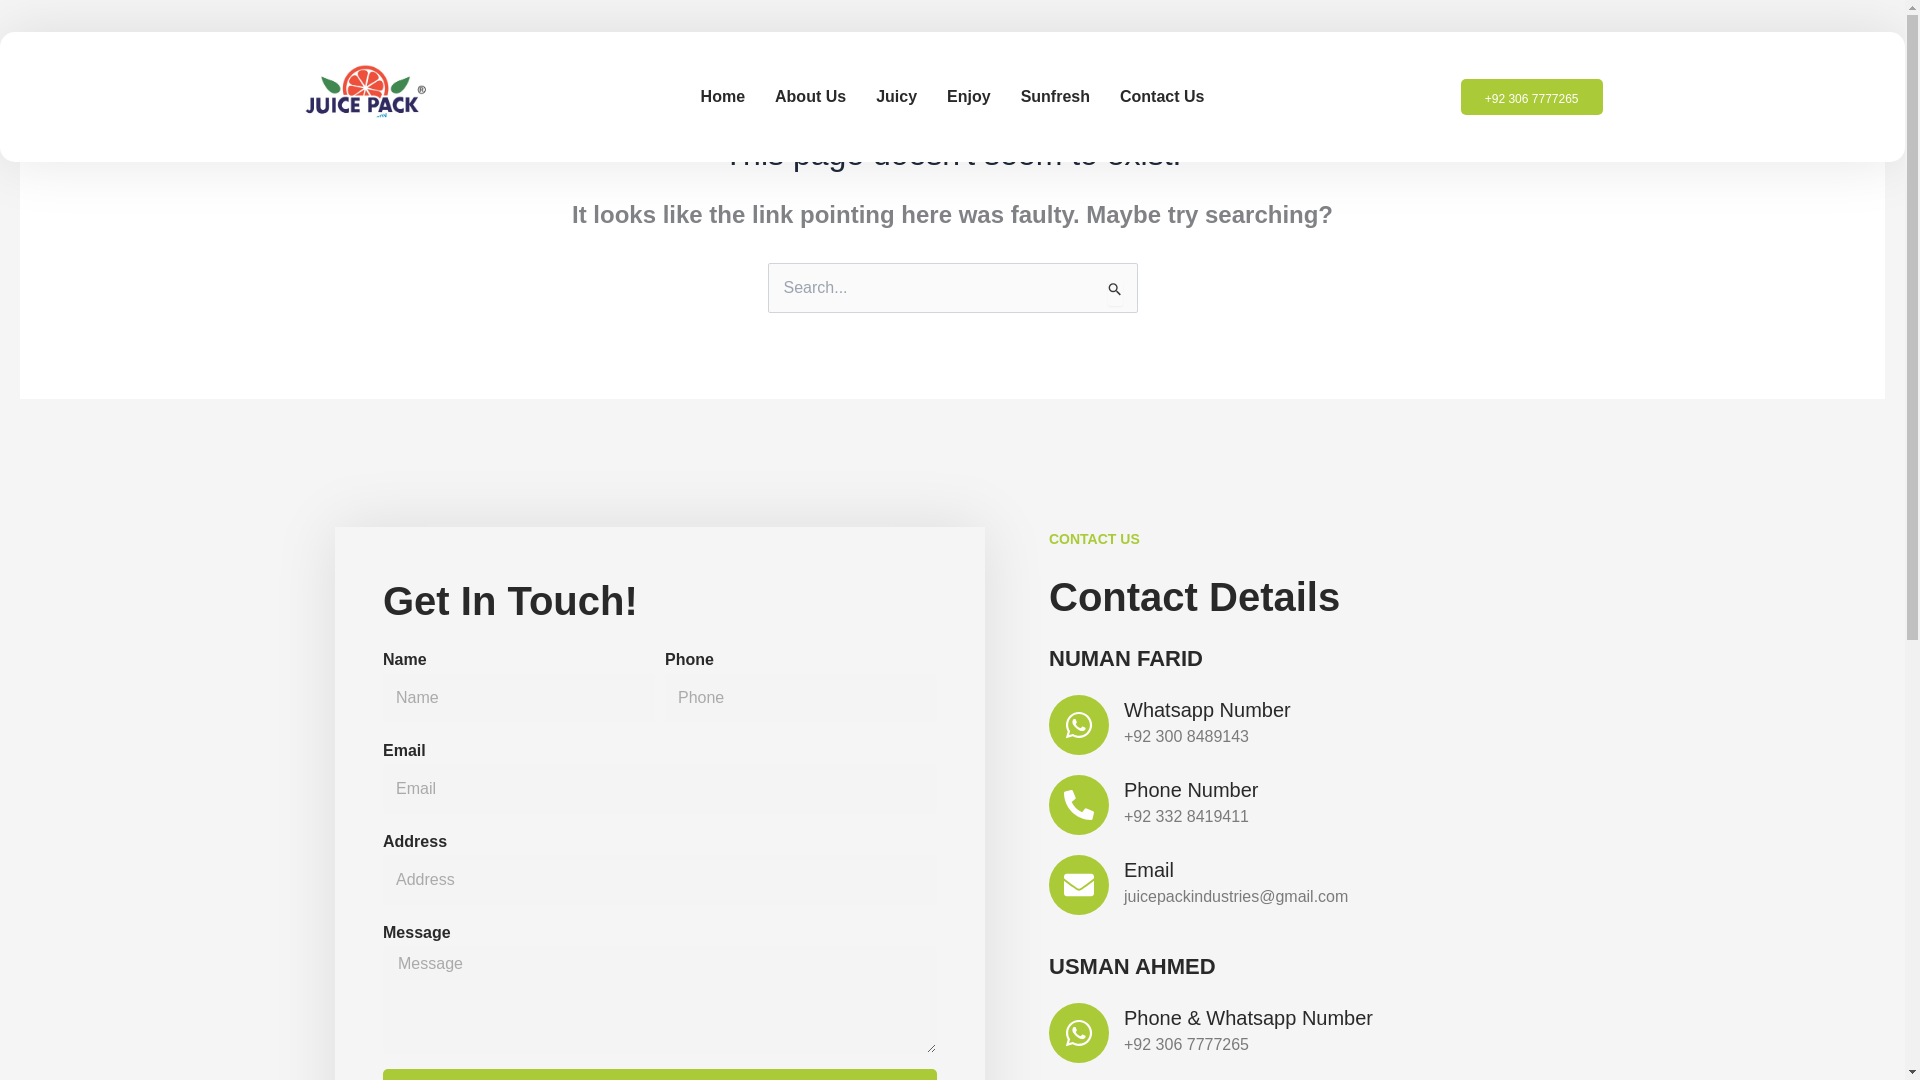 This screenshot has width=1920, height=1080. Describe the element at coordinates (722, 97) in the screenshot. I see `Home` at that location.